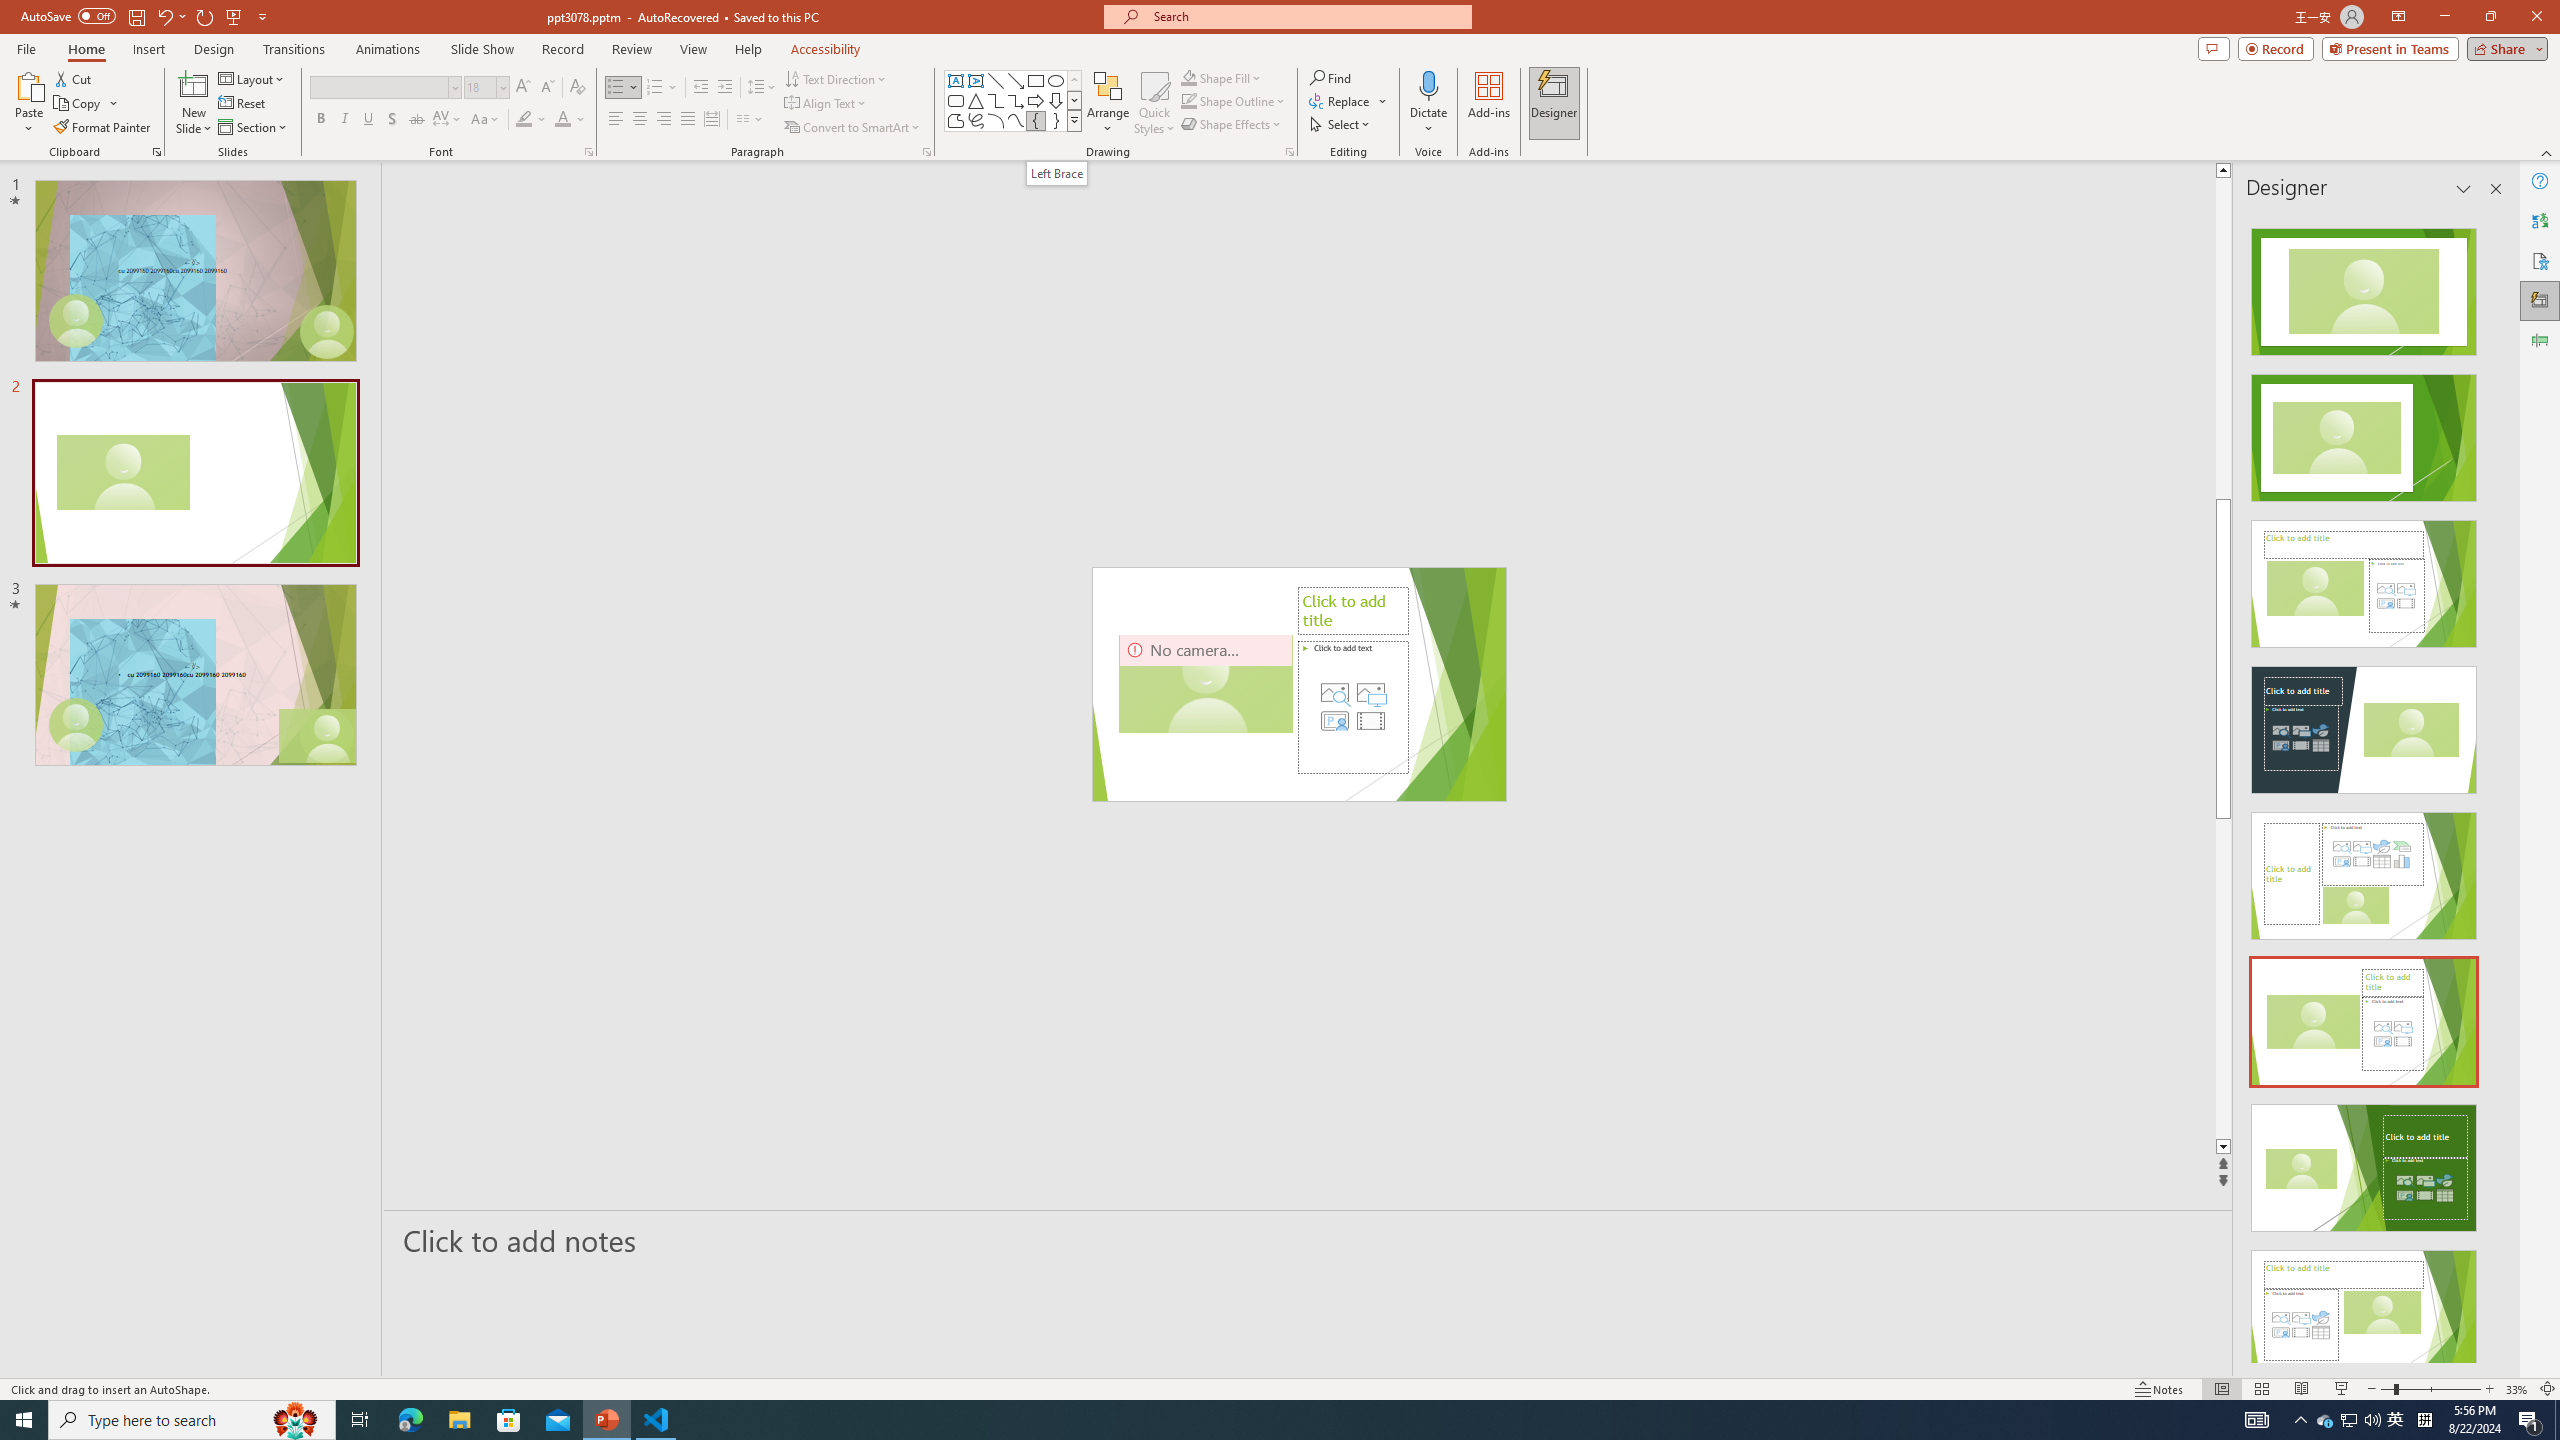 The height and width of the screenshot is (1440, 2560). What do you see at coordinates (29, 103) in the screenshot?
I see `Paste` at bounding box center [29, 103].